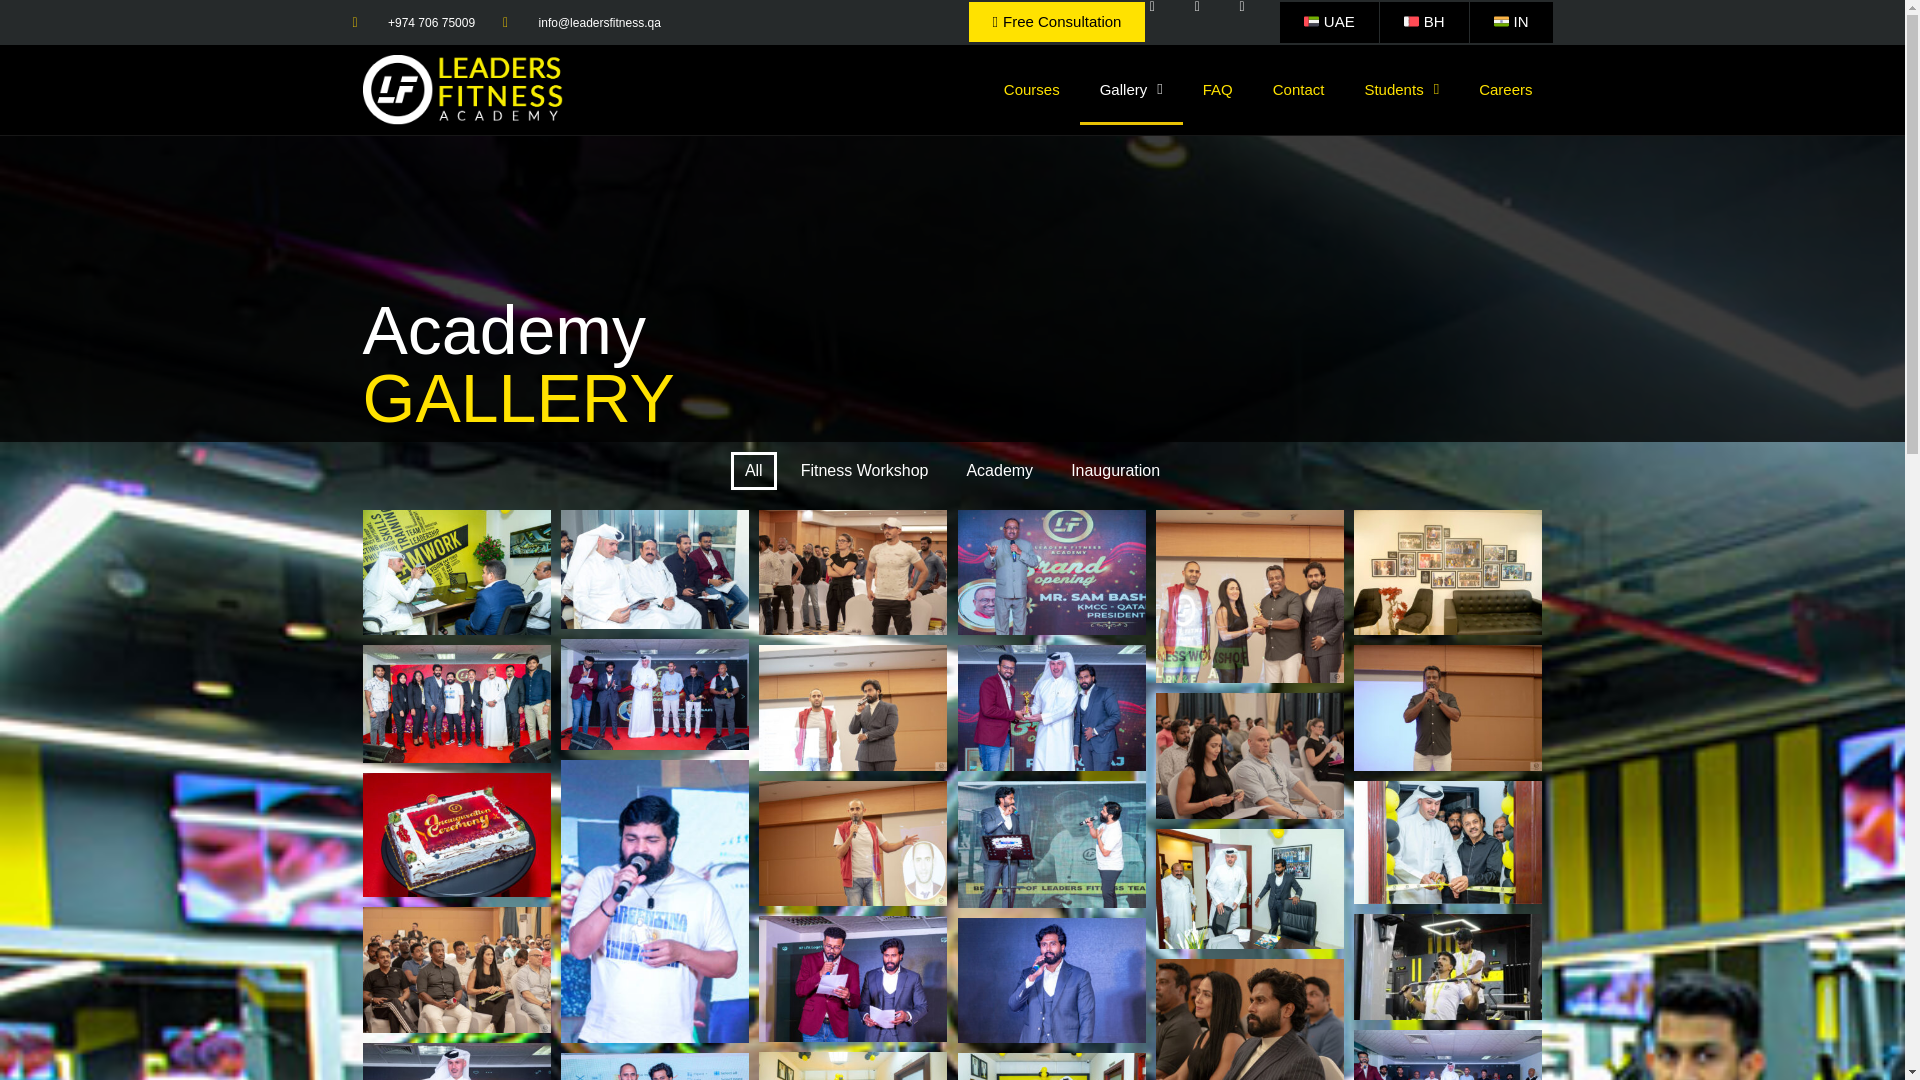 Image resolution: width=1920 pixels, height=1080 pixels. I want to click on IN, so click(1512, 22).